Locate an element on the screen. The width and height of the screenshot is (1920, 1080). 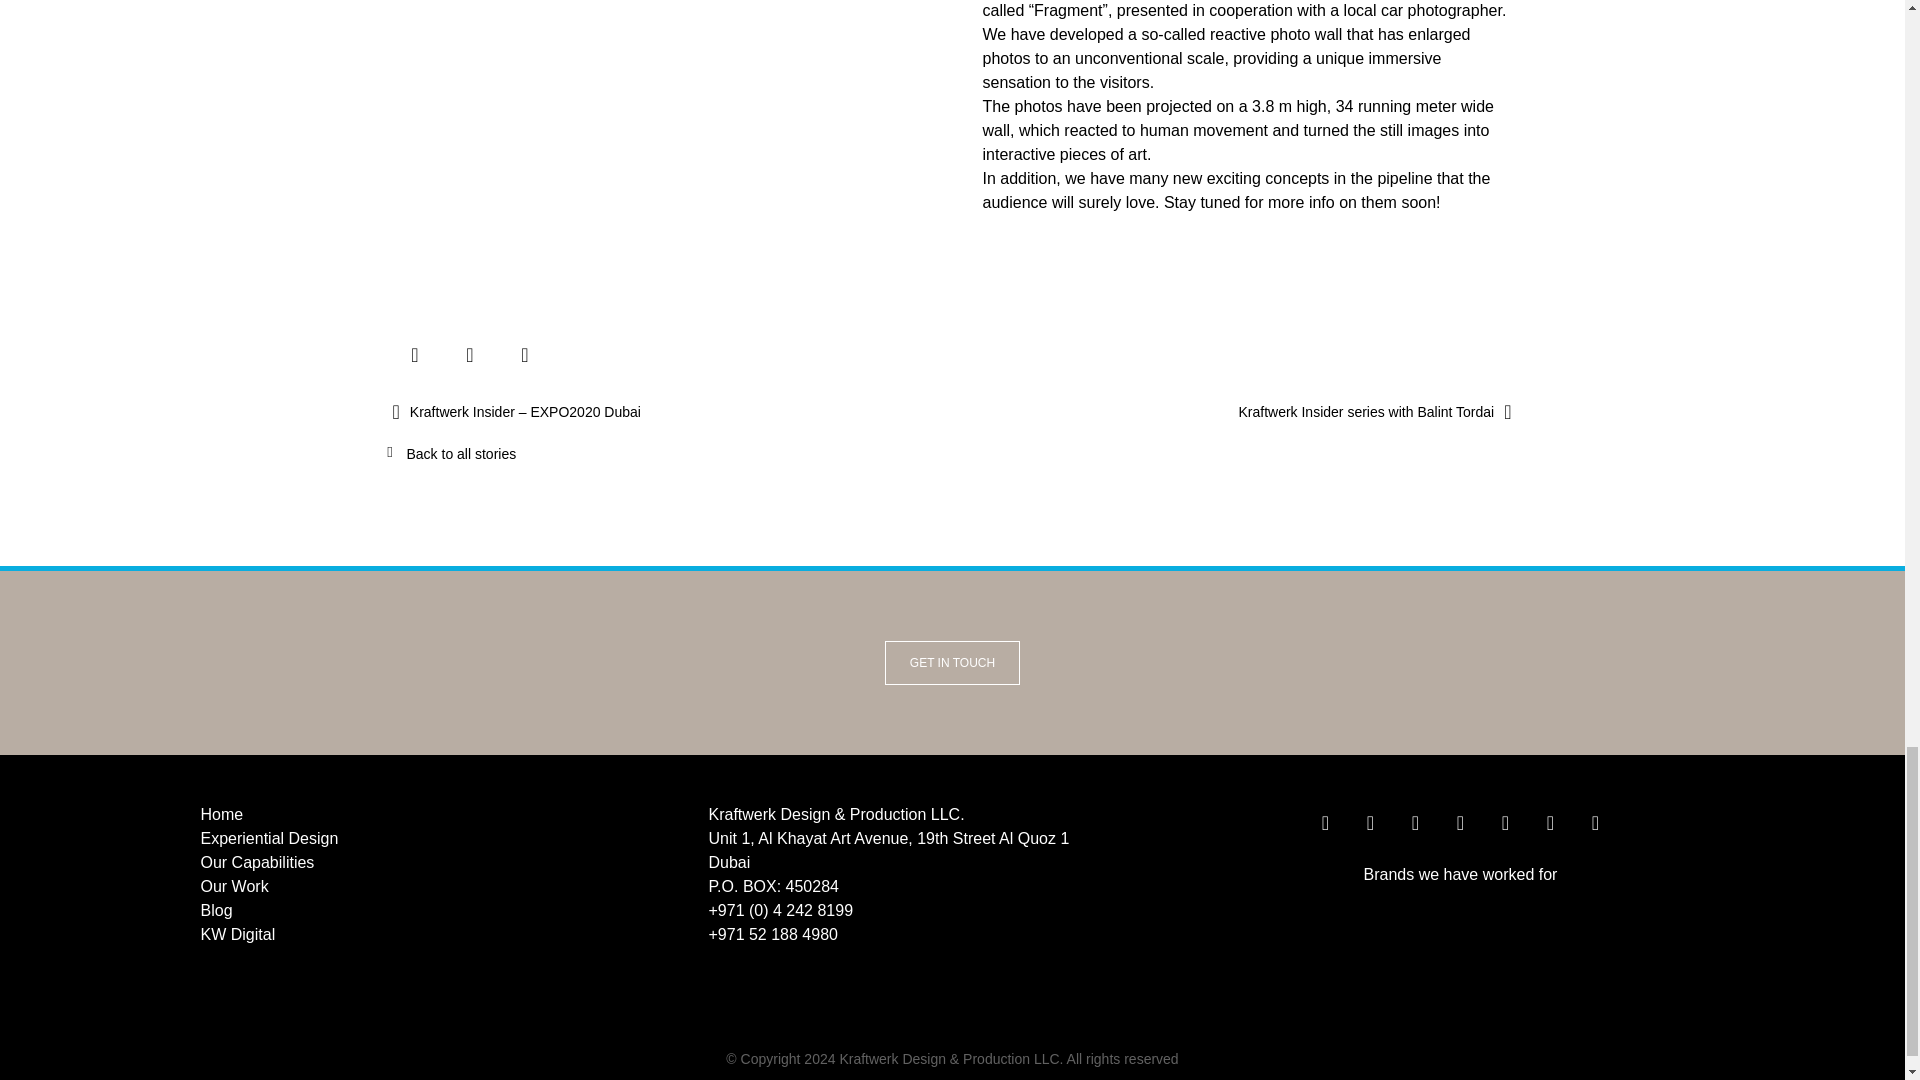
Our Work is located at coordinates (443, 886).